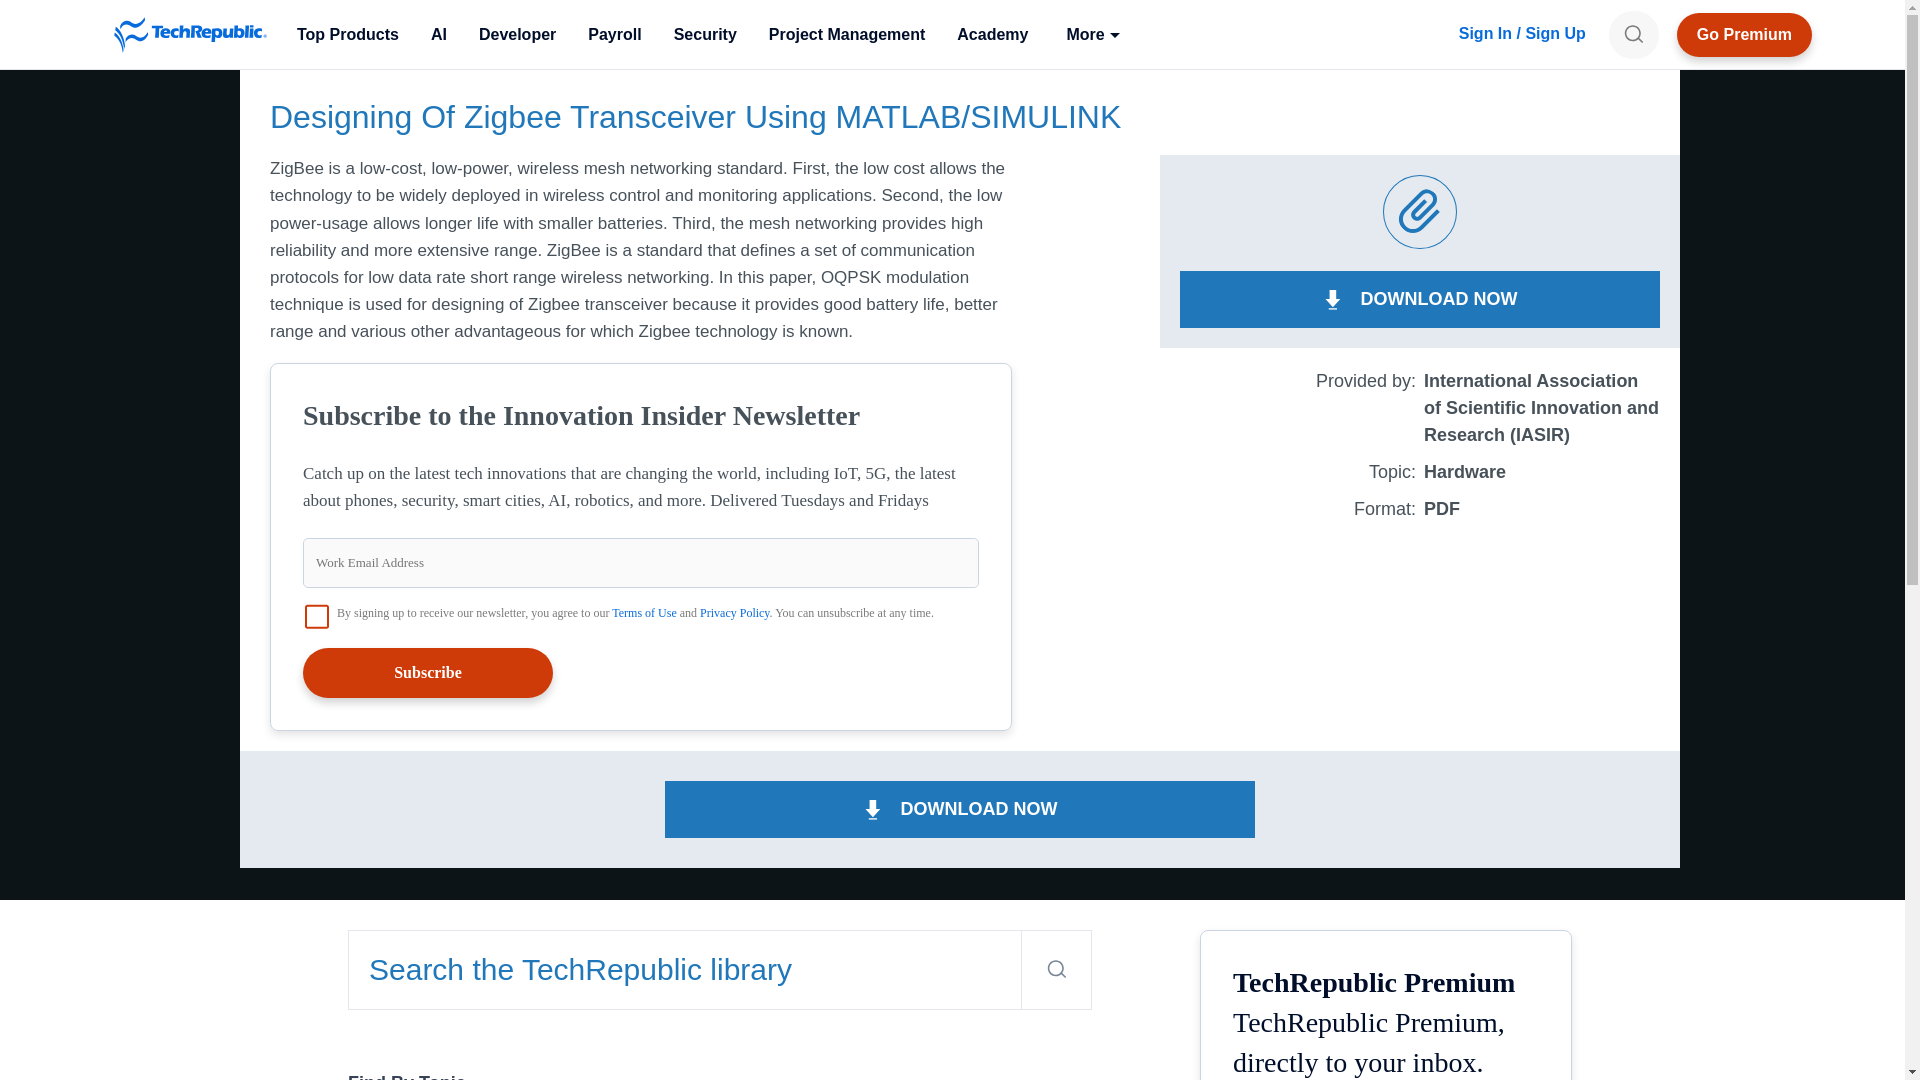 This screenshot has height=1080, width=1920. Describe the element at coordinates (644, 612) in the screenshot. I see `Terms of Use` at that location.